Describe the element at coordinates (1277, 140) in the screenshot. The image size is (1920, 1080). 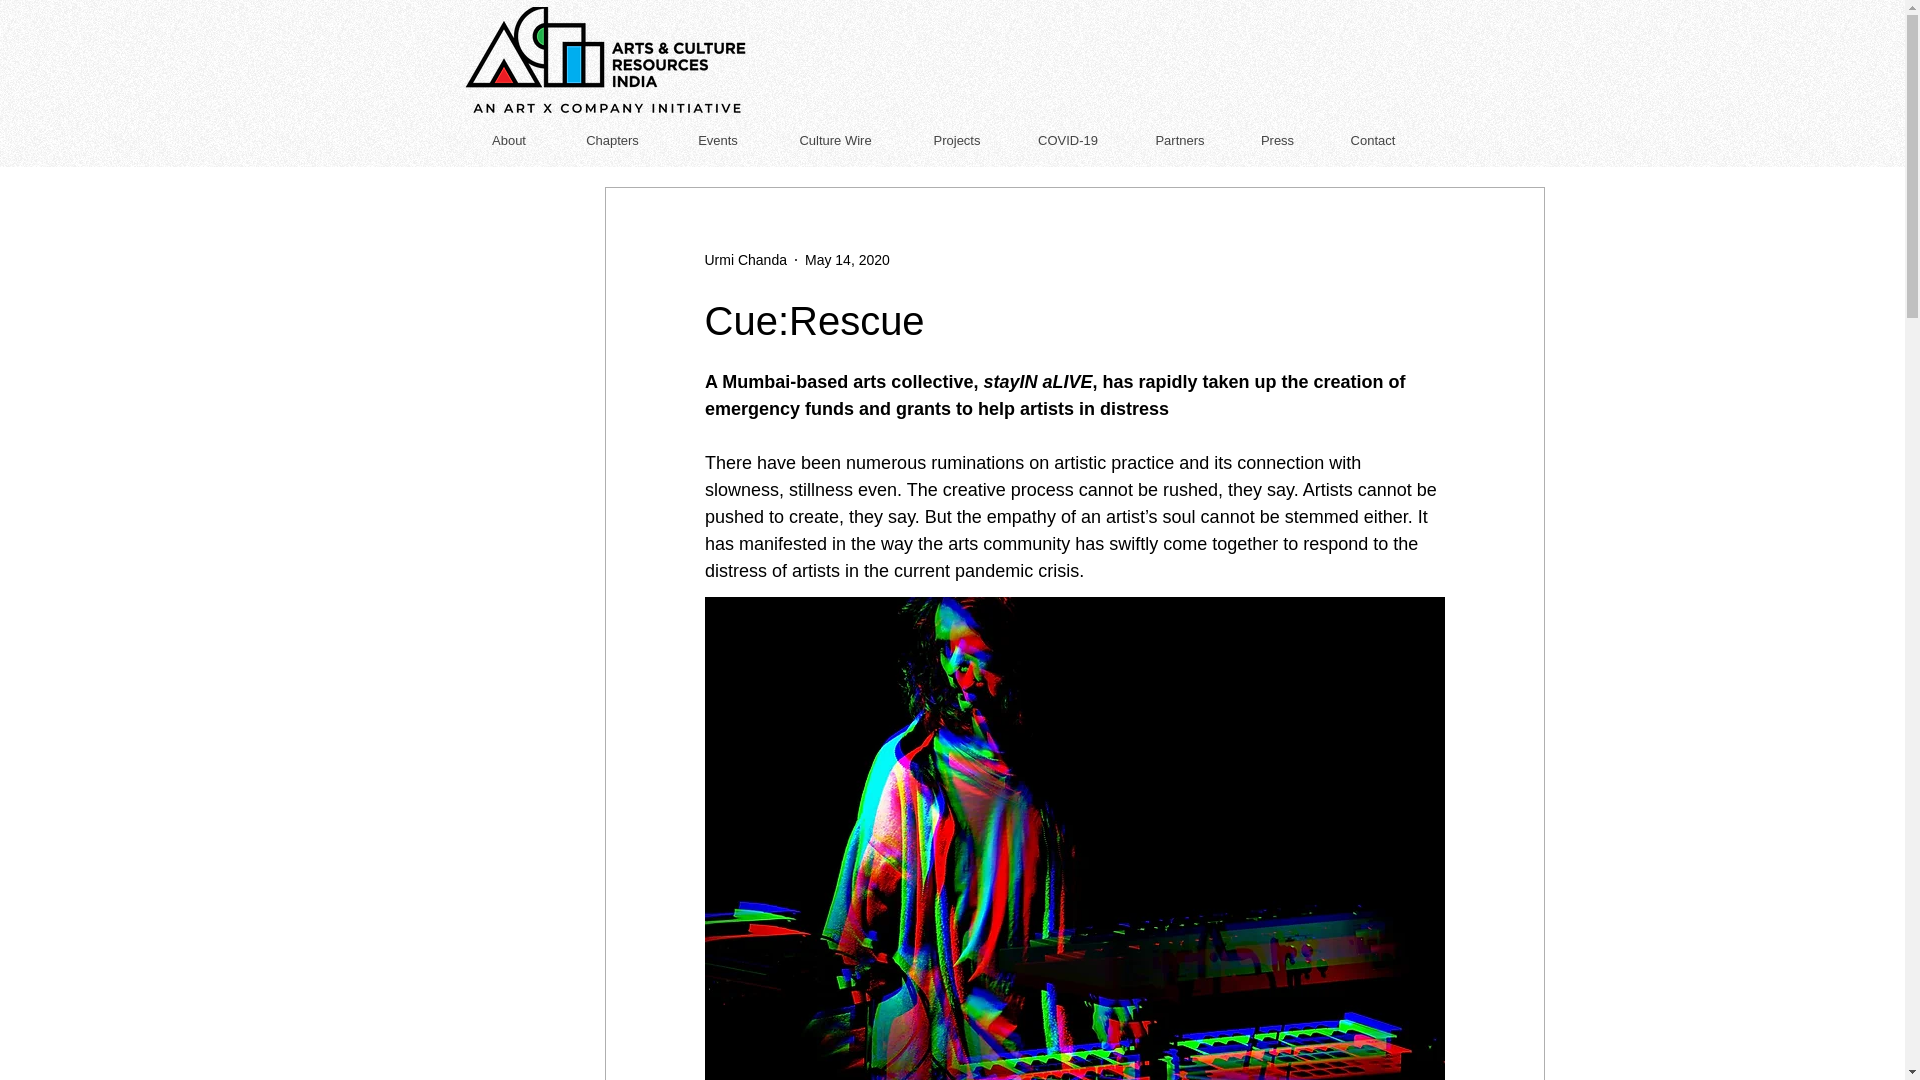
I see `Press` at that location.